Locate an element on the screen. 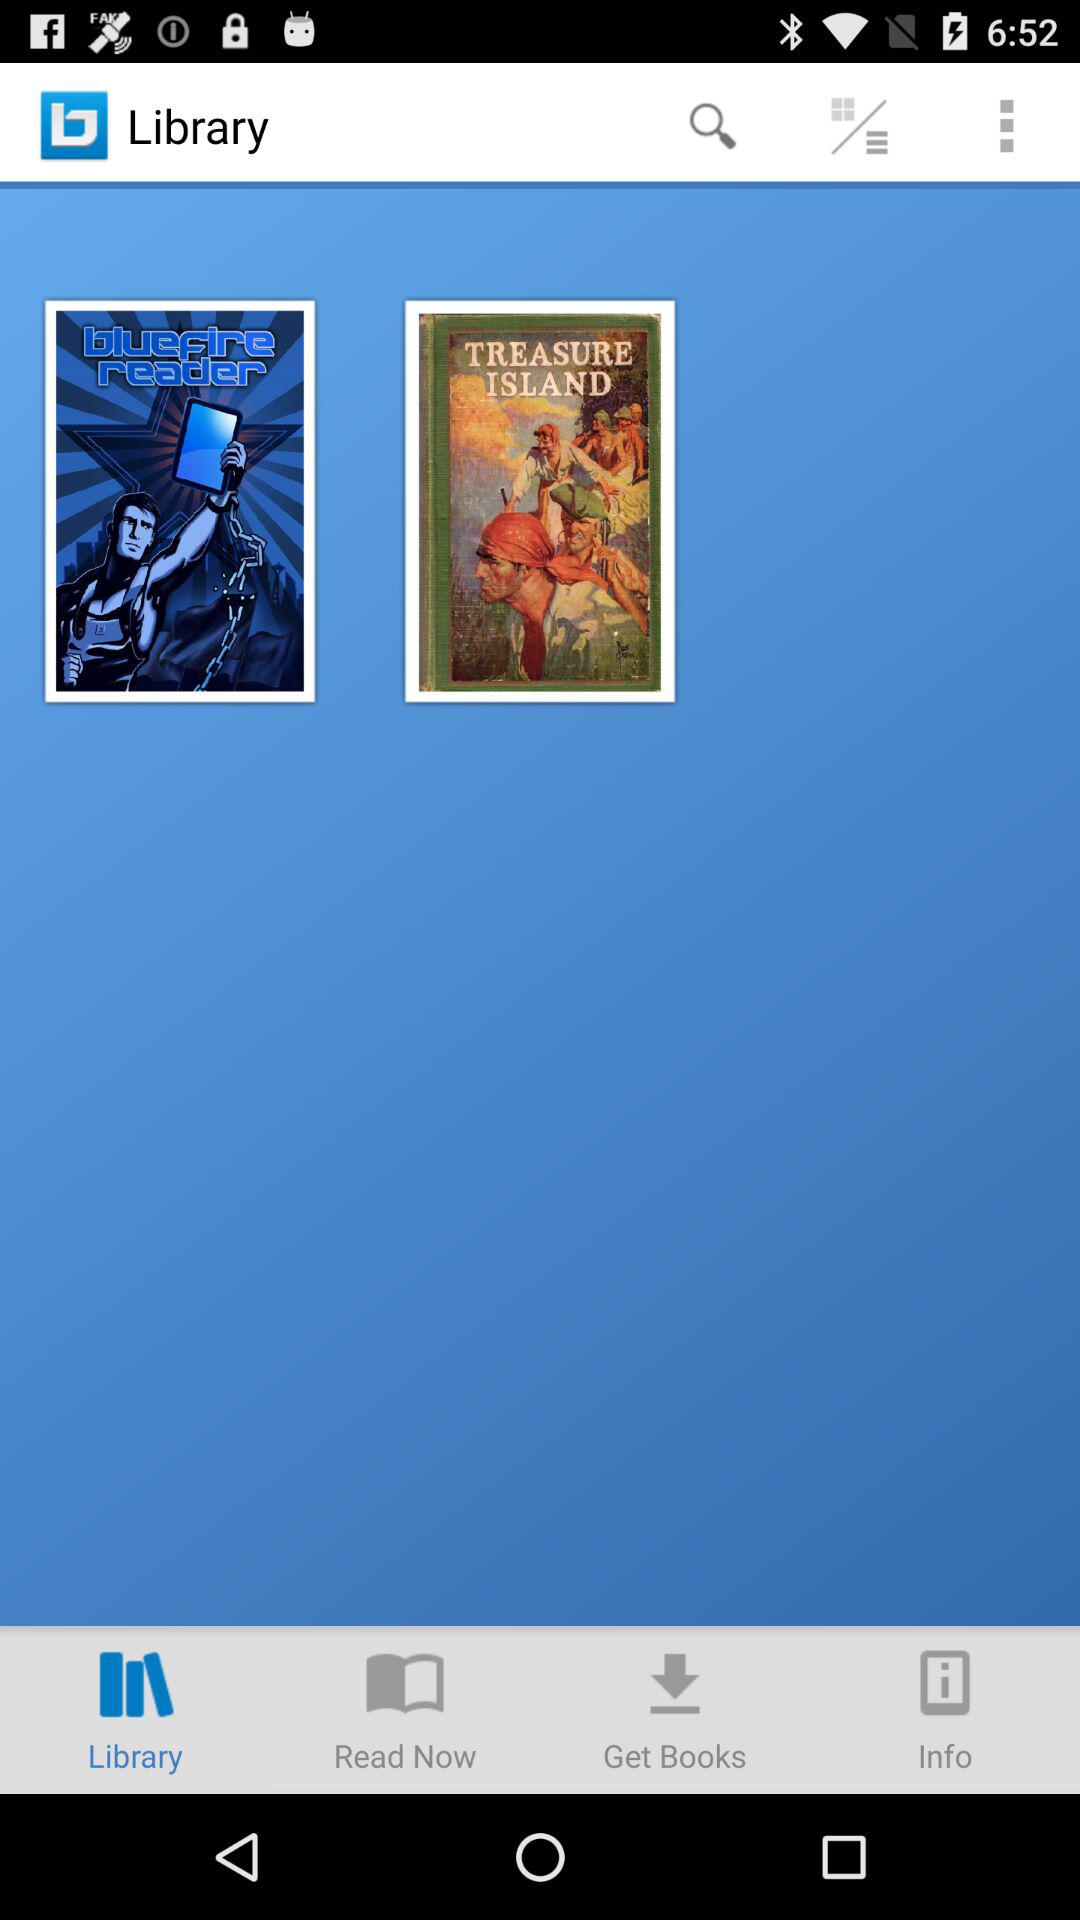  view more information is located at coordinates (945, 1710).